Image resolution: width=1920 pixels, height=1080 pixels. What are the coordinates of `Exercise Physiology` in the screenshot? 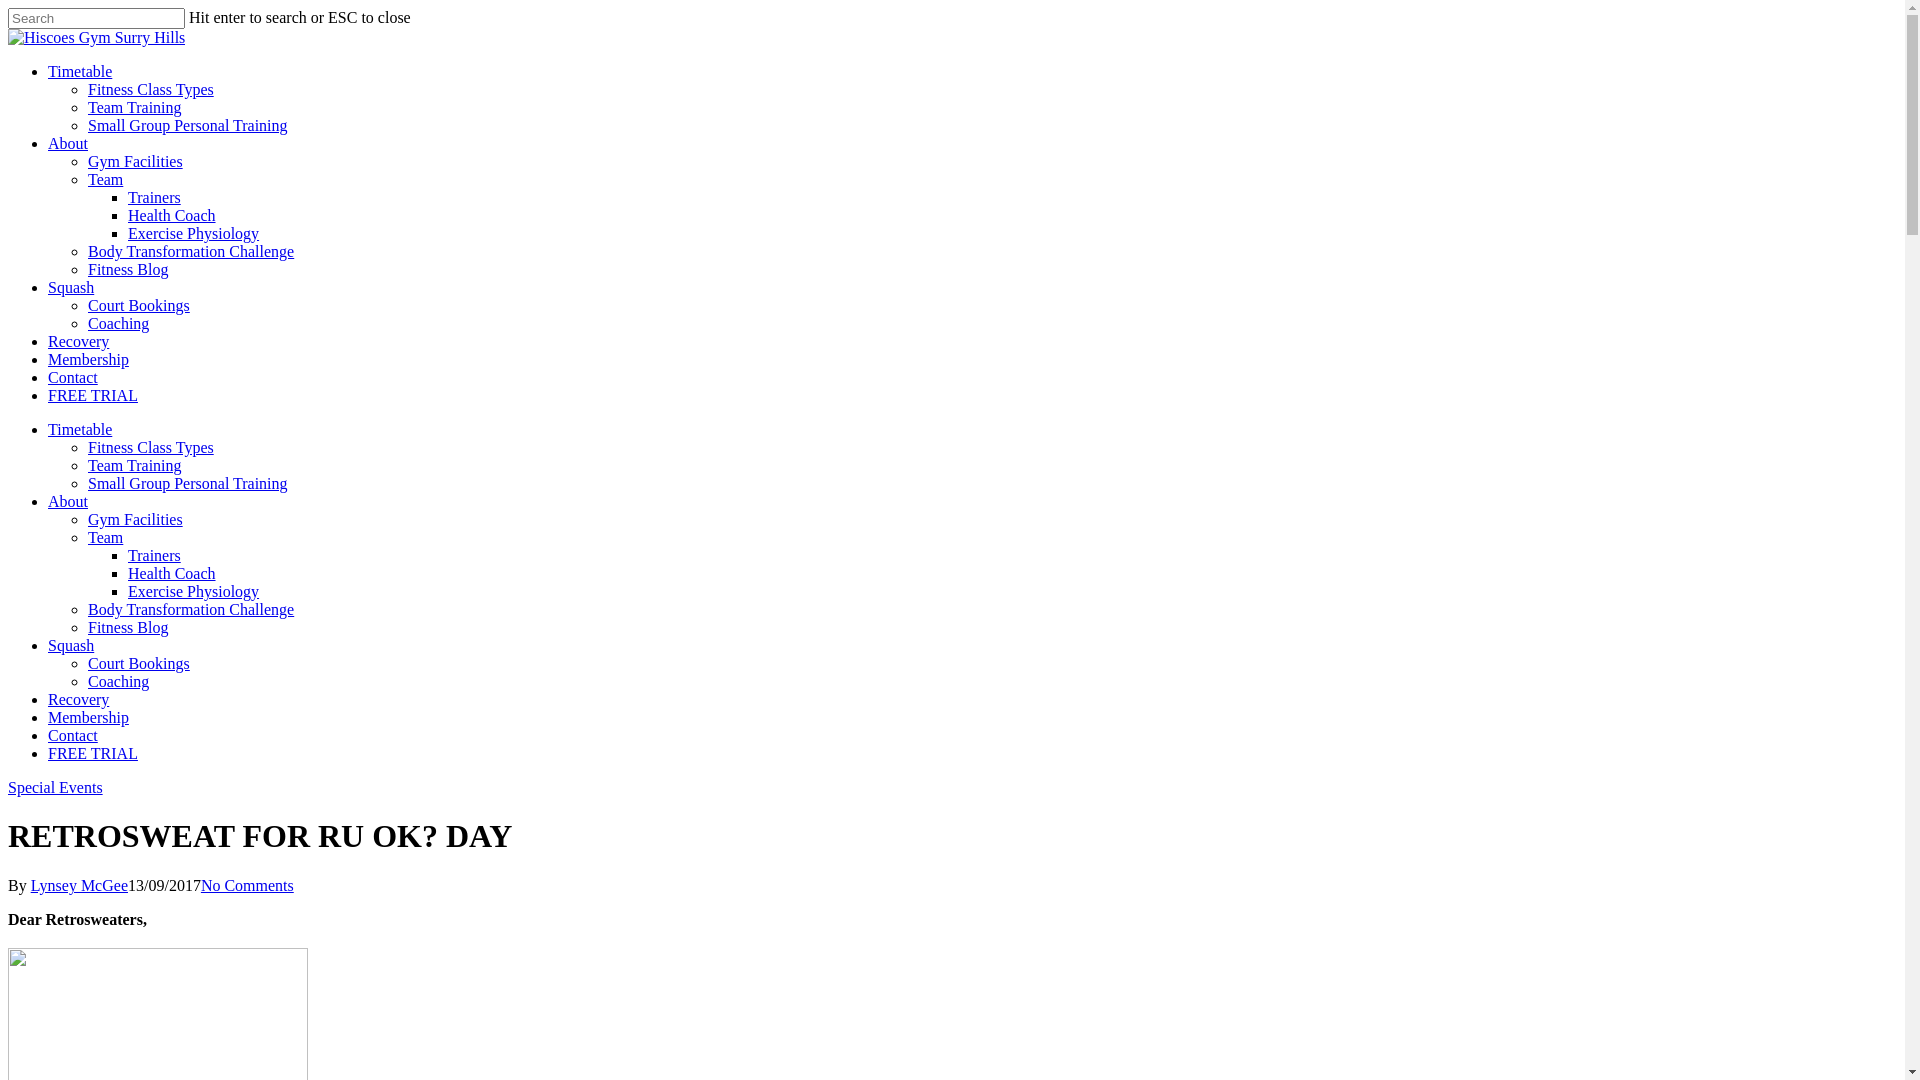 It's located at (194, 234).